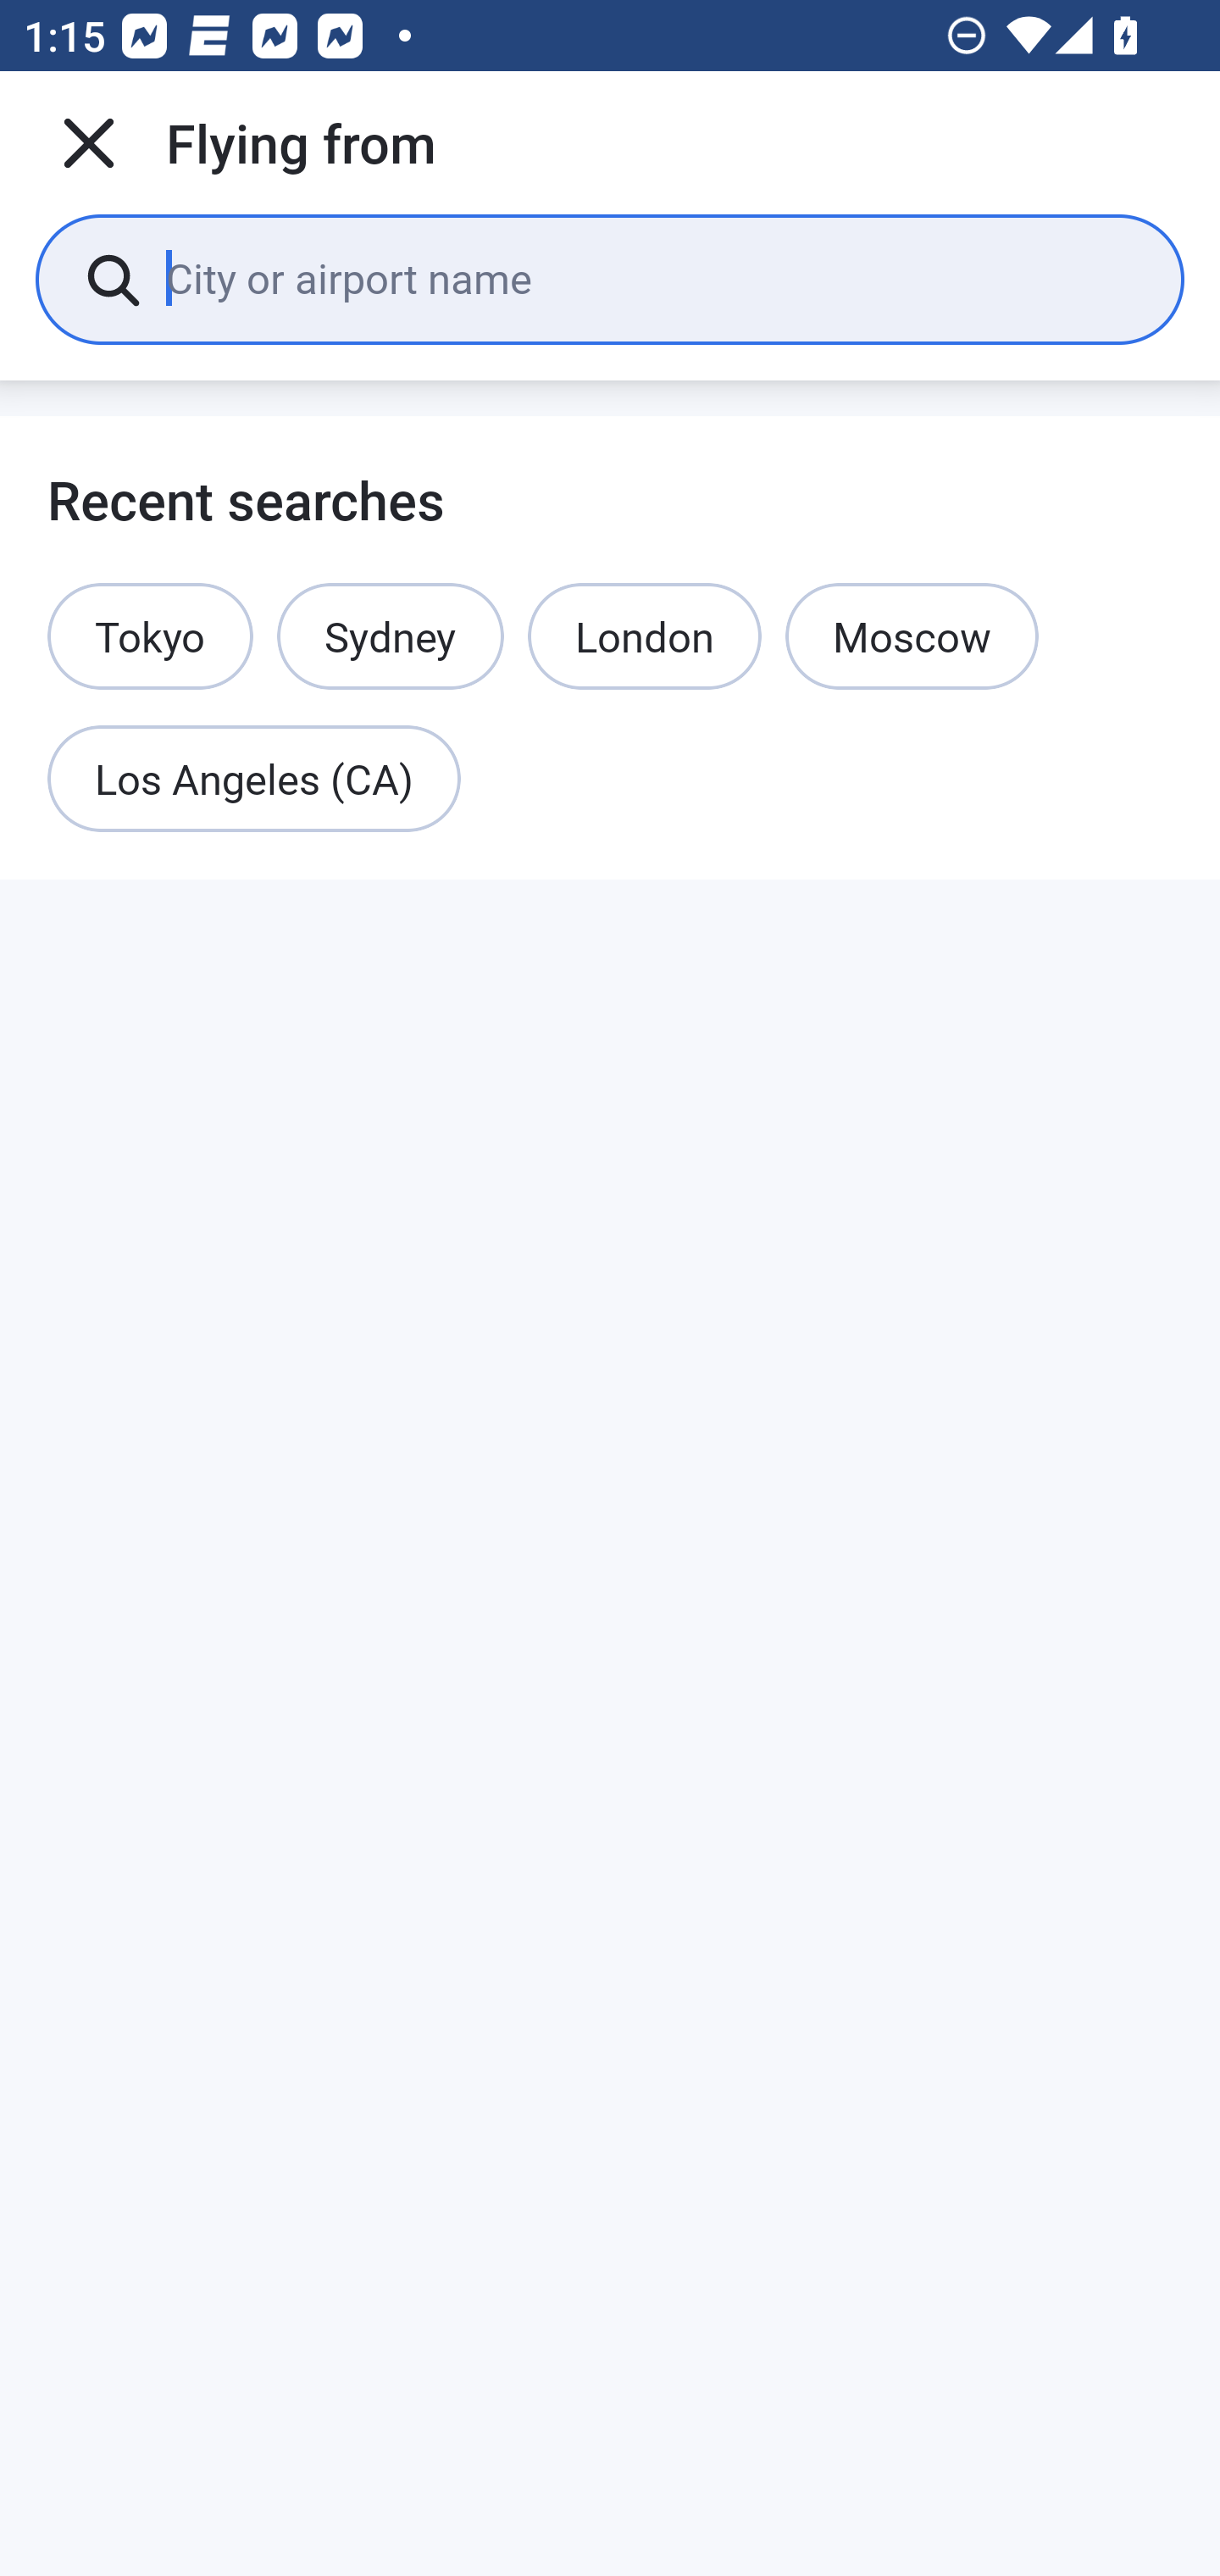 The height and width of the screenshot is (2576, 1220). Describe the element at coordinates (912, 636) in the screenshot. I see `Moscow` at that location.